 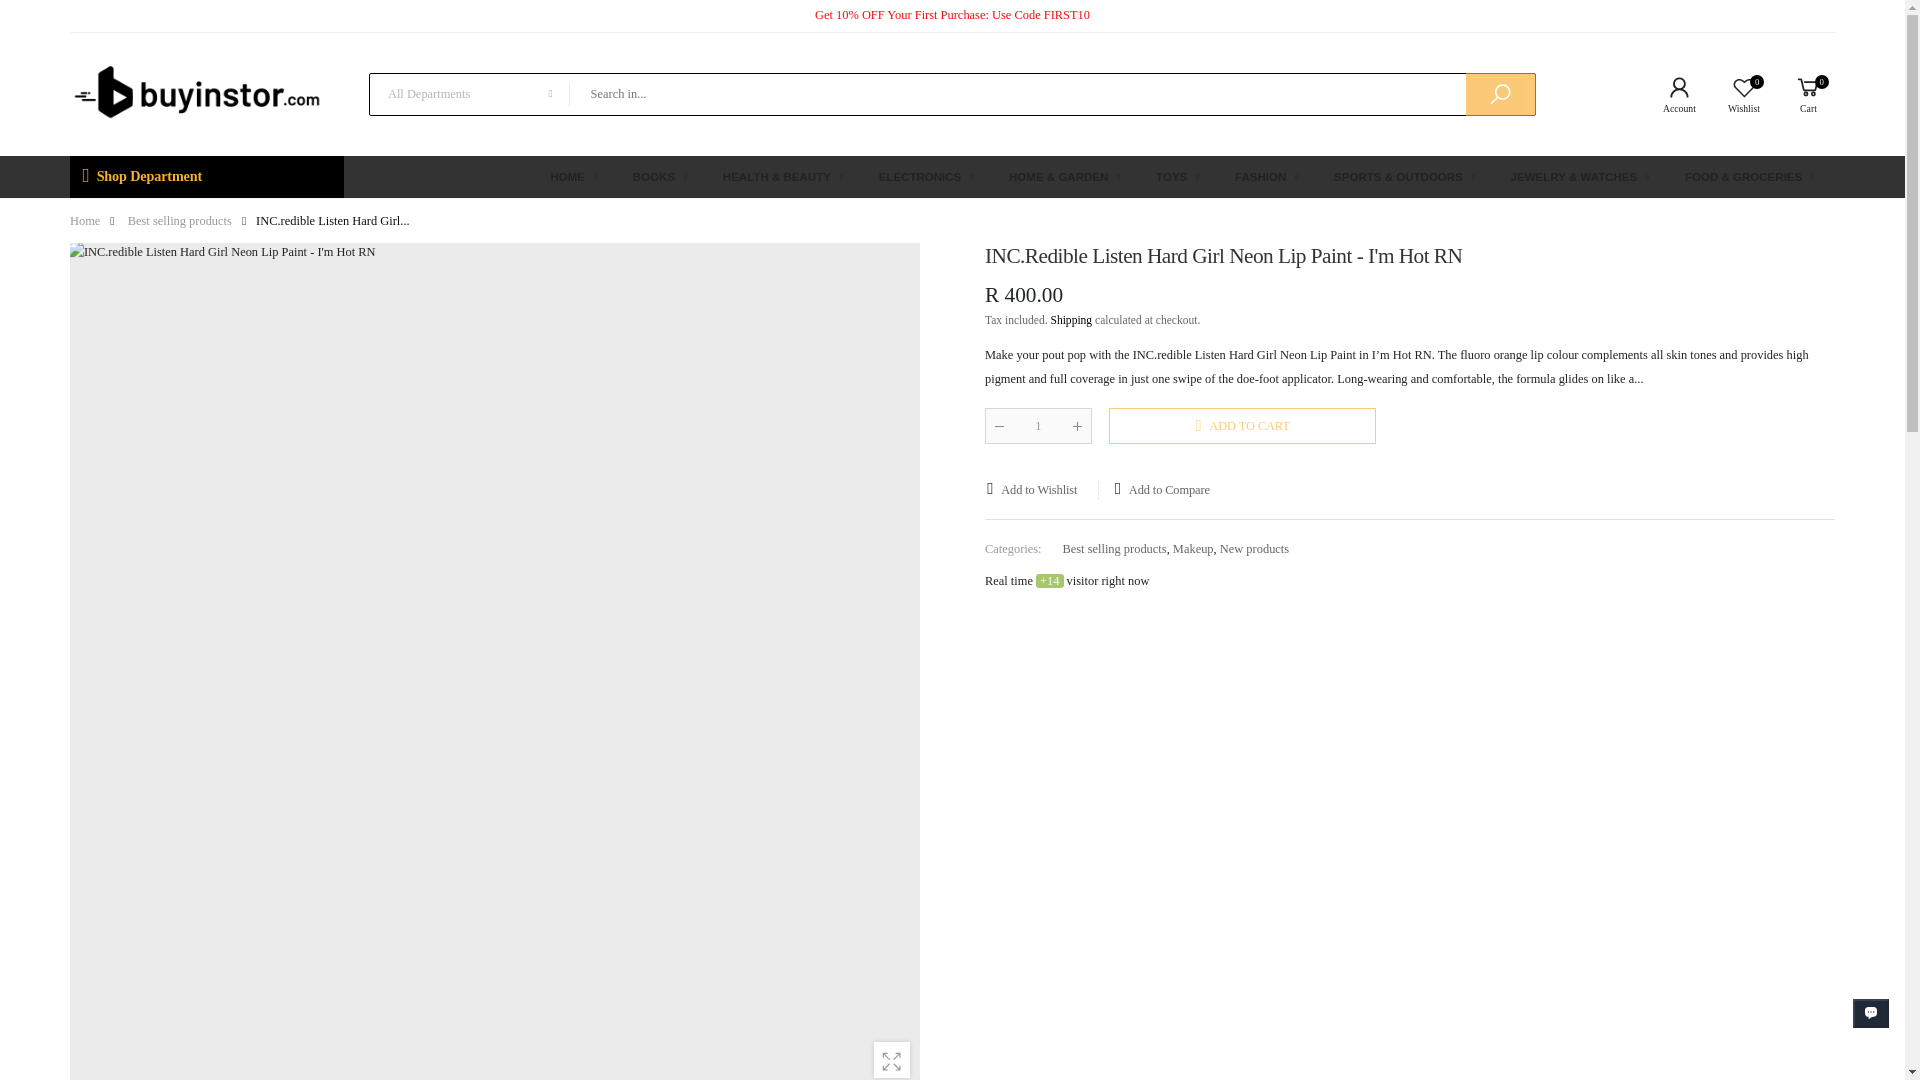 I want to click on Shop Department, so click(x=1038, y=426).